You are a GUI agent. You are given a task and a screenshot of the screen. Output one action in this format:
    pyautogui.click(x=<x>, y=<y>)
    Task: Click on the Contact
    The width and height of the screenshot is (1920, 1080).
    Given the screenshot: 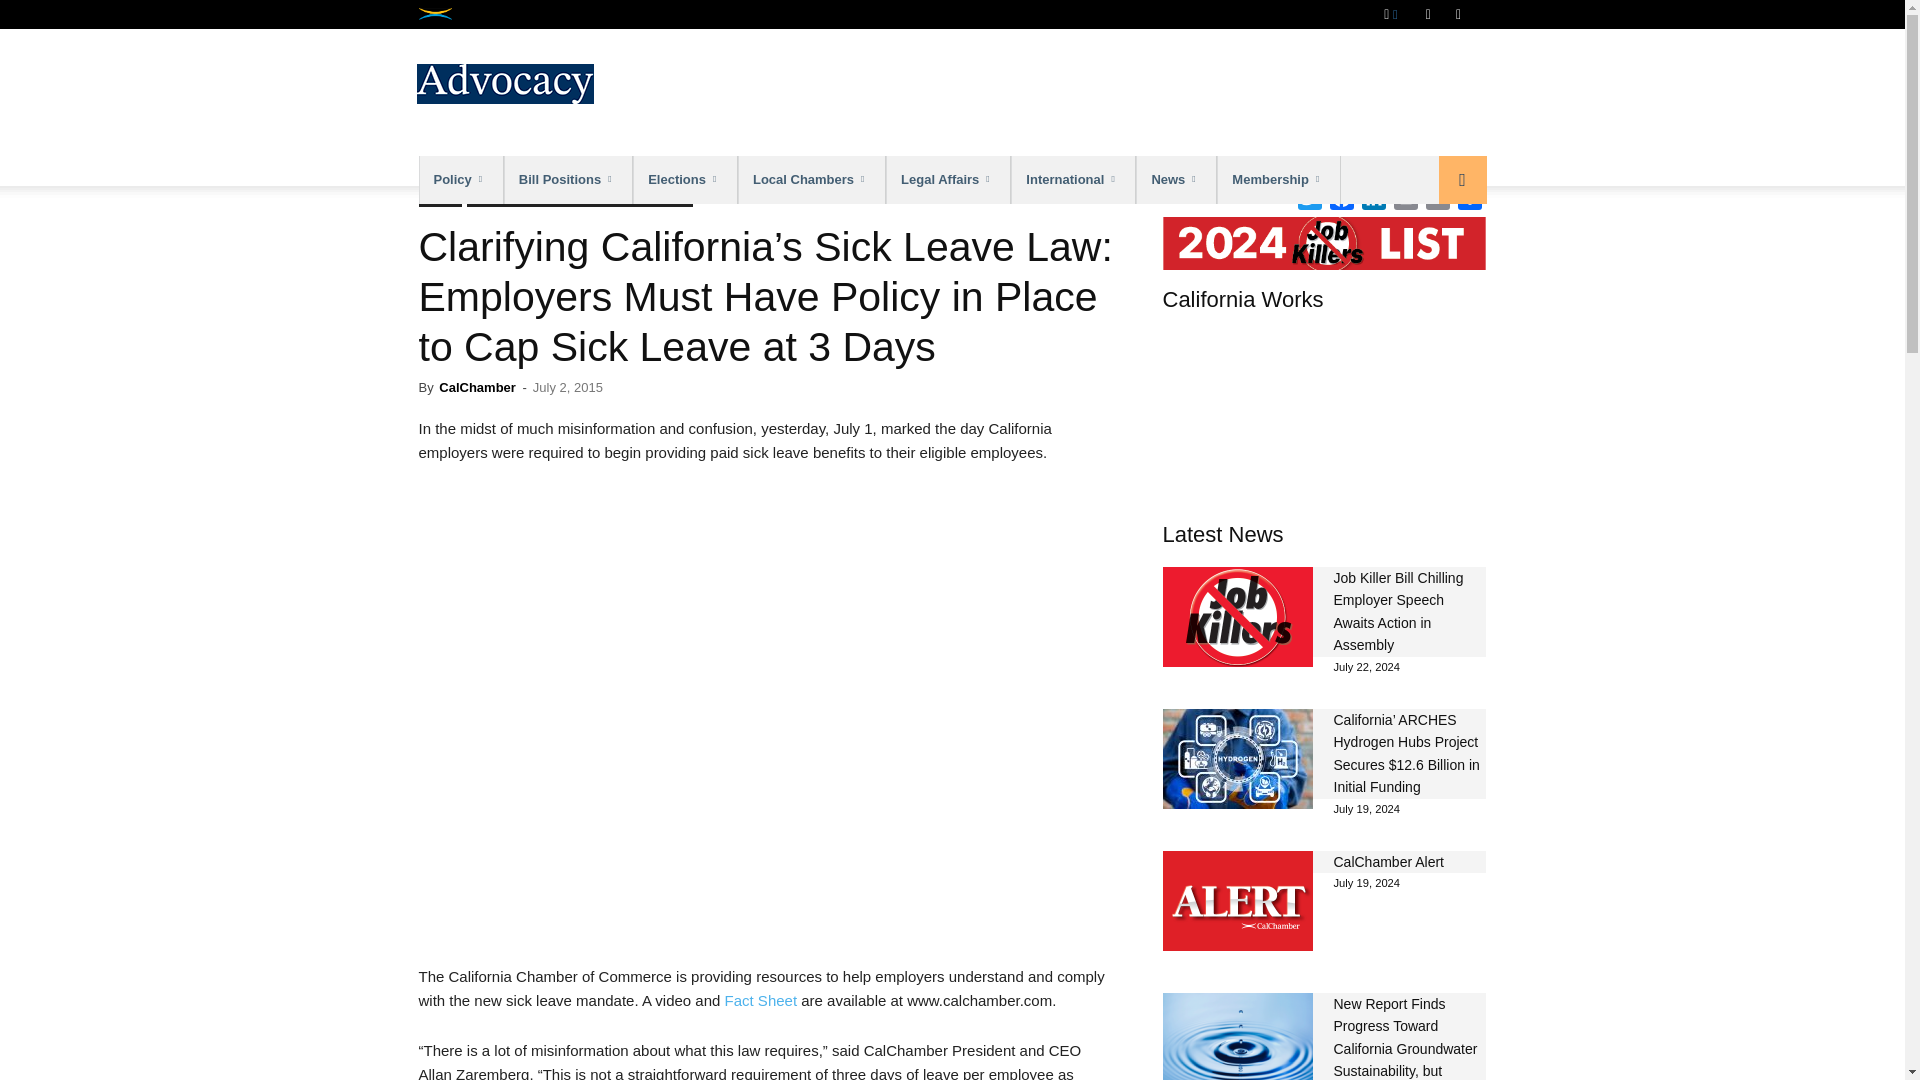 What is the action you would take?
    pyautogui.click(x=1453, y=14)
    